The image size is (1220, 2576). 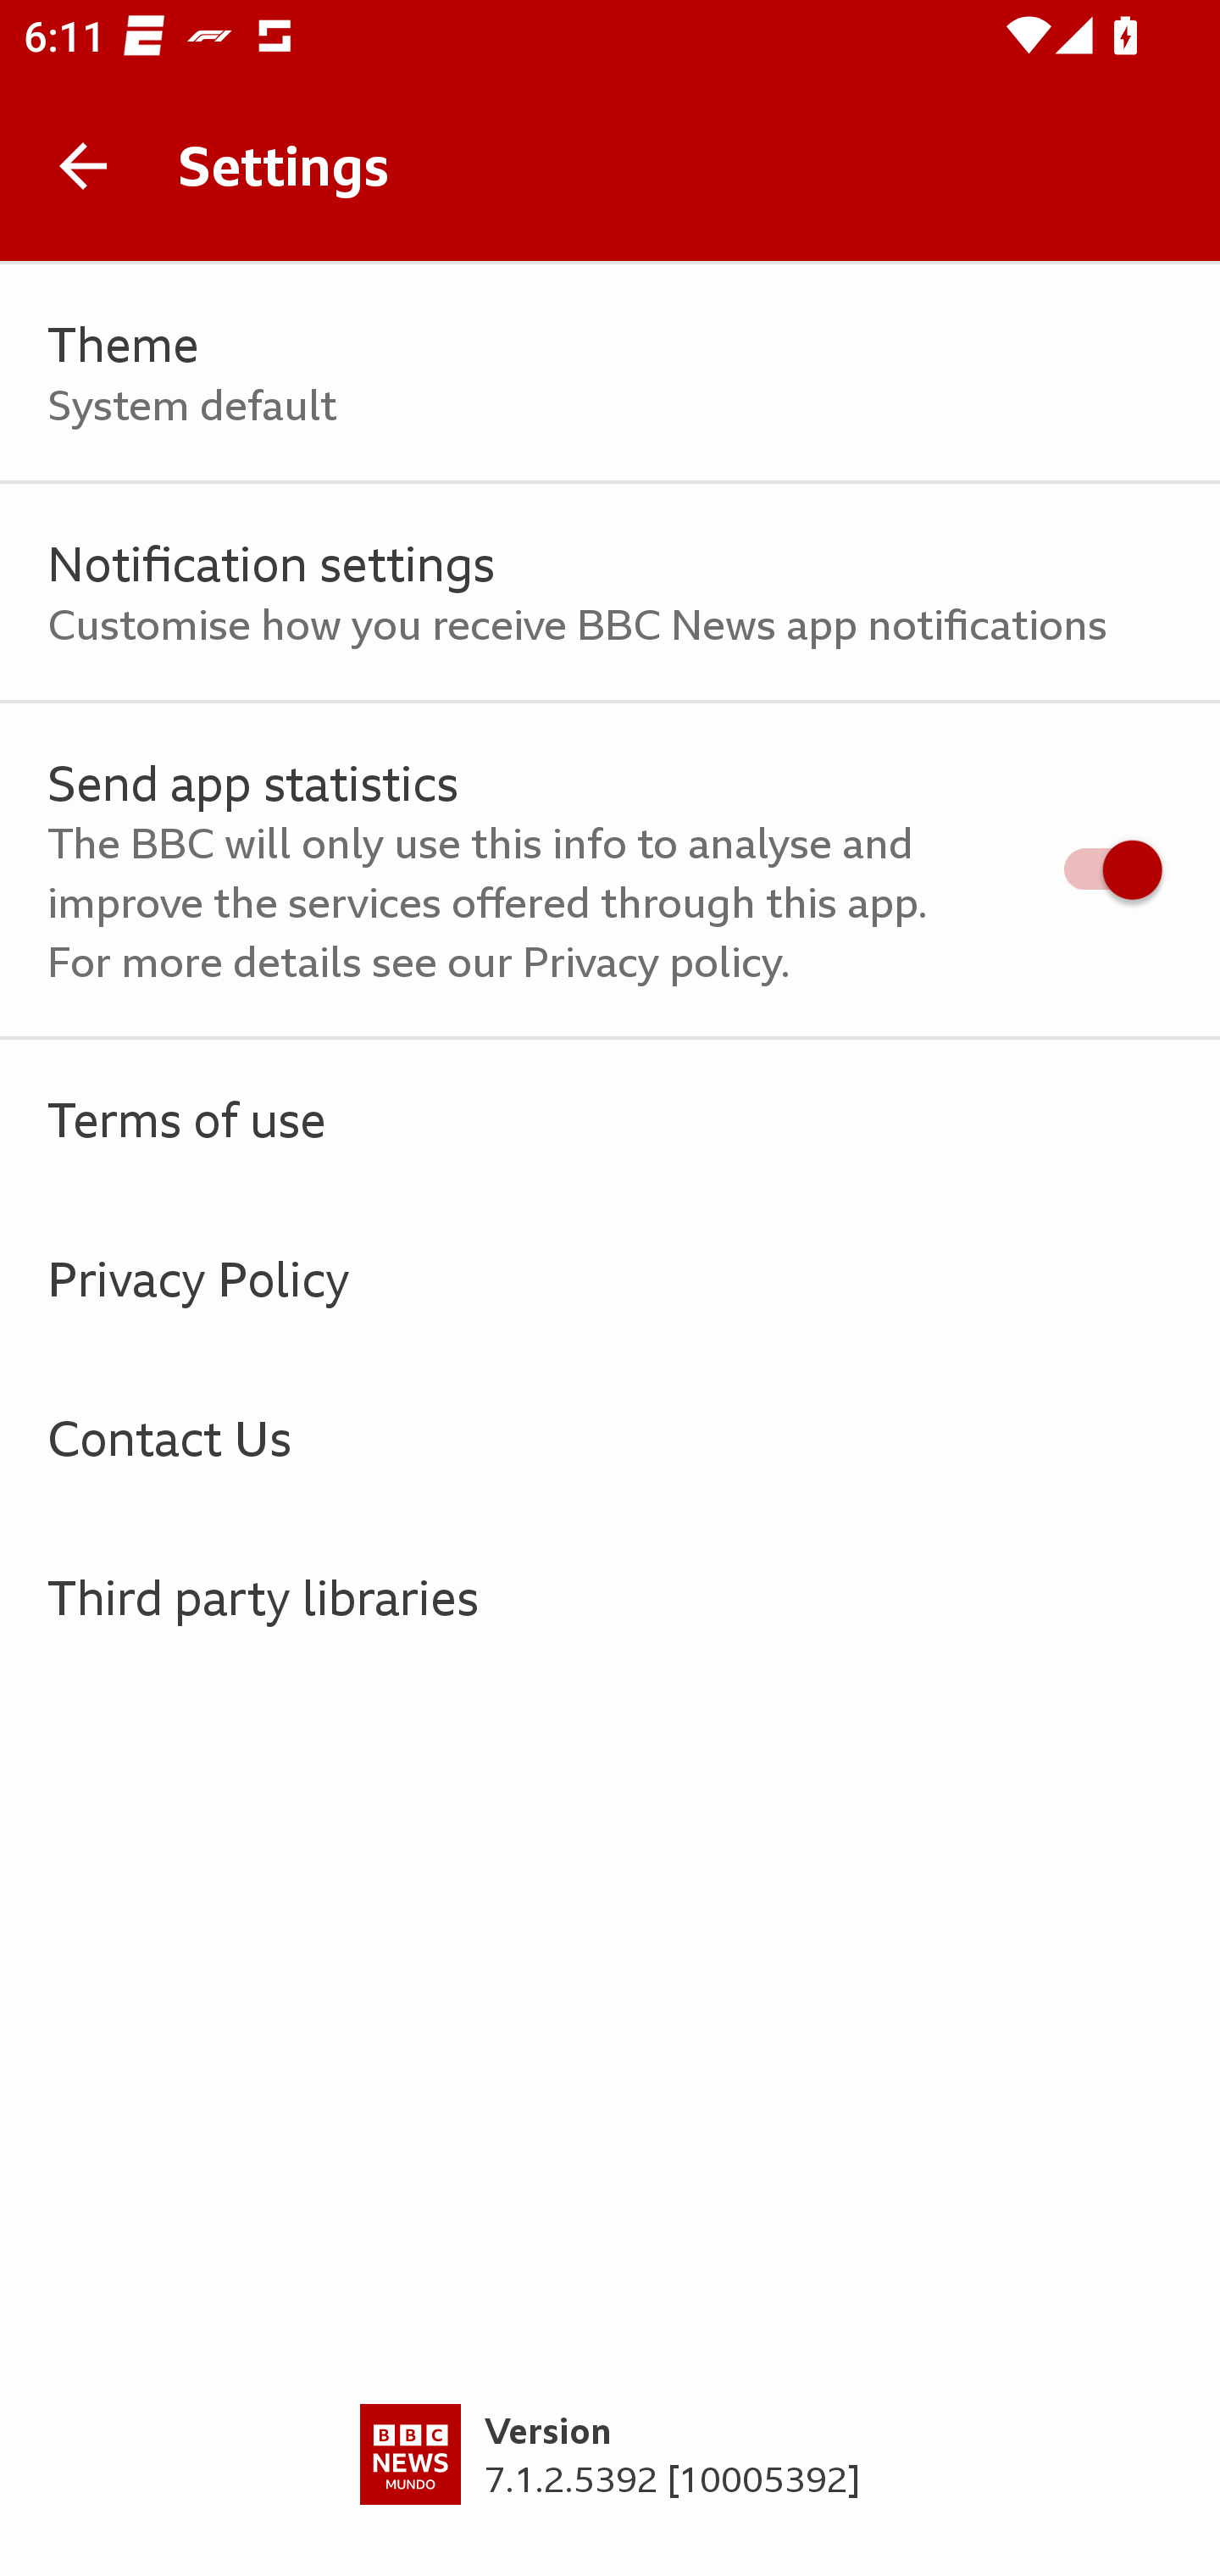 What do you see at coordinates (610, 1119) in the screenshot?
I see `Terms of use` at bounding box center [610, 1119].